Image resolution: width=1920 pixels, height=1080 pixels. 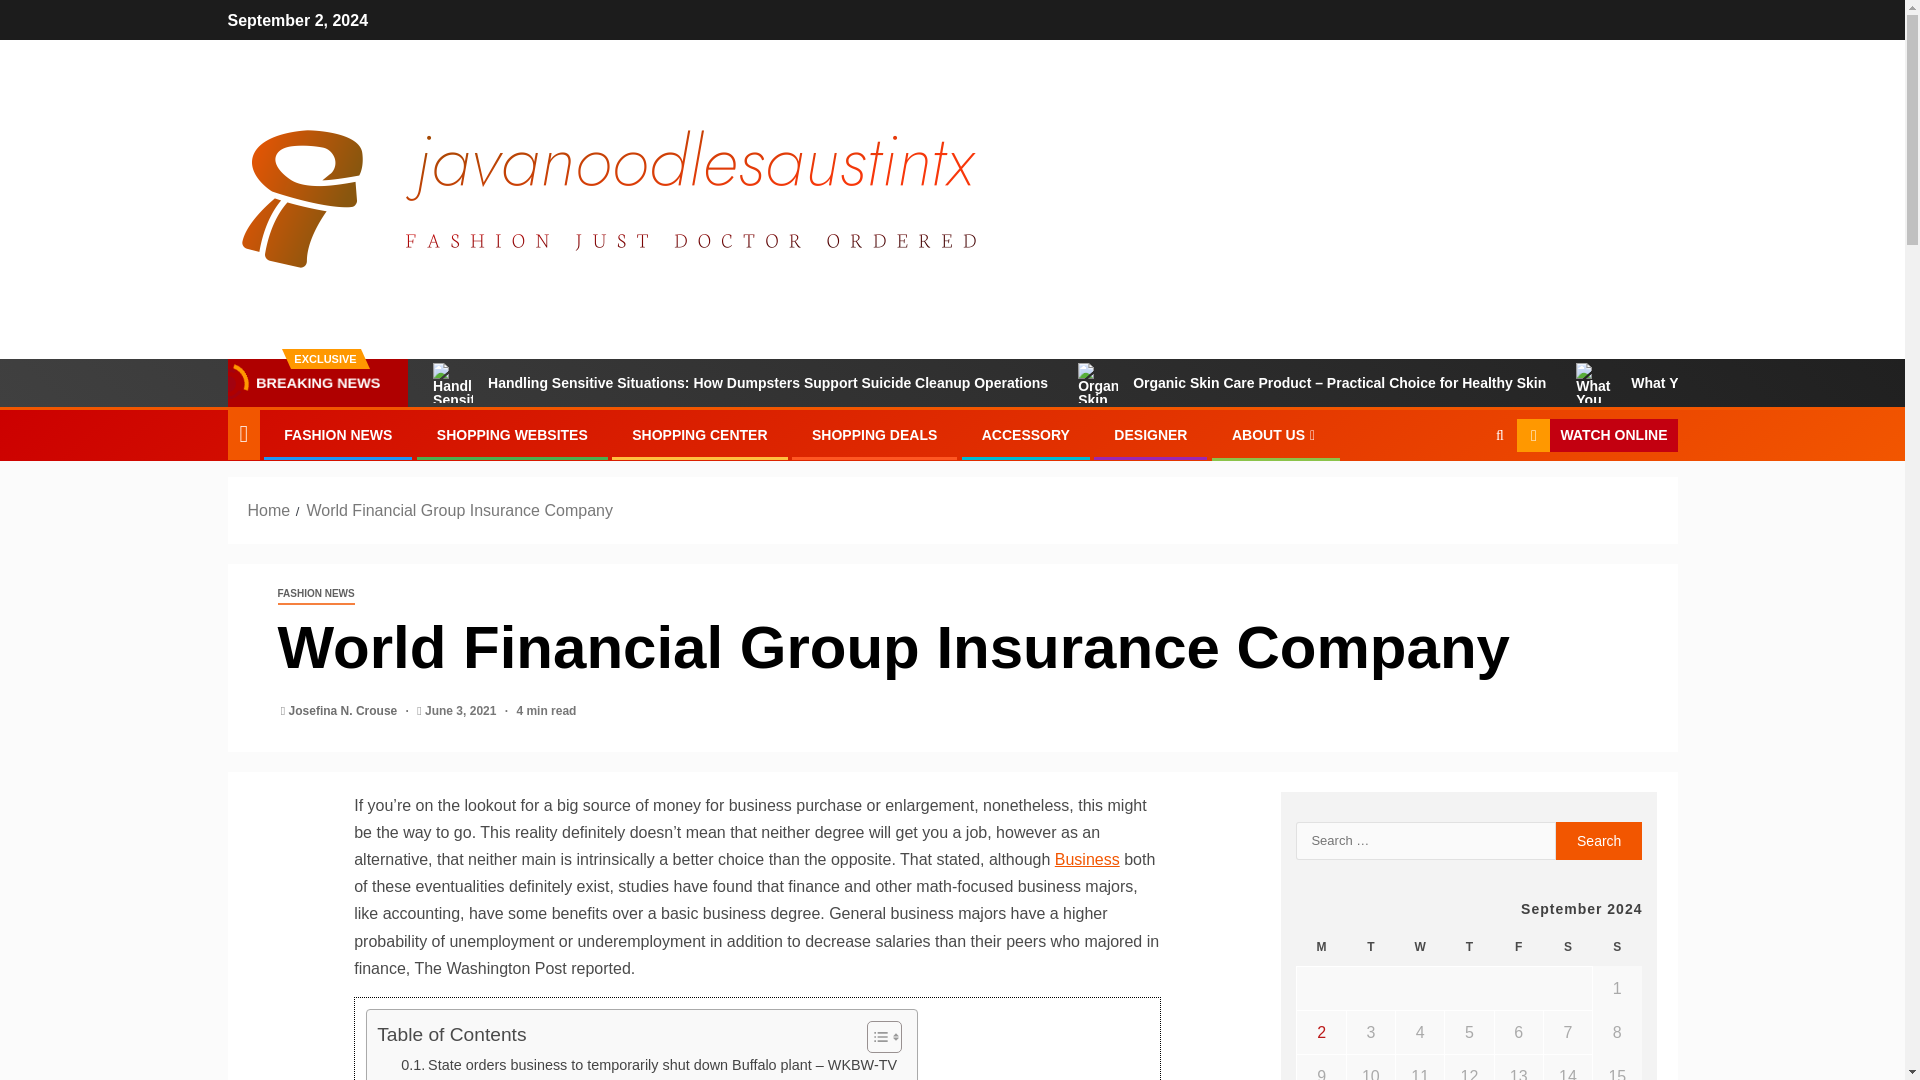 What do you see at coordinates (1025, 434) in the screenshot?
I see `ACCESSORY` at bounding box center [1025, 434].